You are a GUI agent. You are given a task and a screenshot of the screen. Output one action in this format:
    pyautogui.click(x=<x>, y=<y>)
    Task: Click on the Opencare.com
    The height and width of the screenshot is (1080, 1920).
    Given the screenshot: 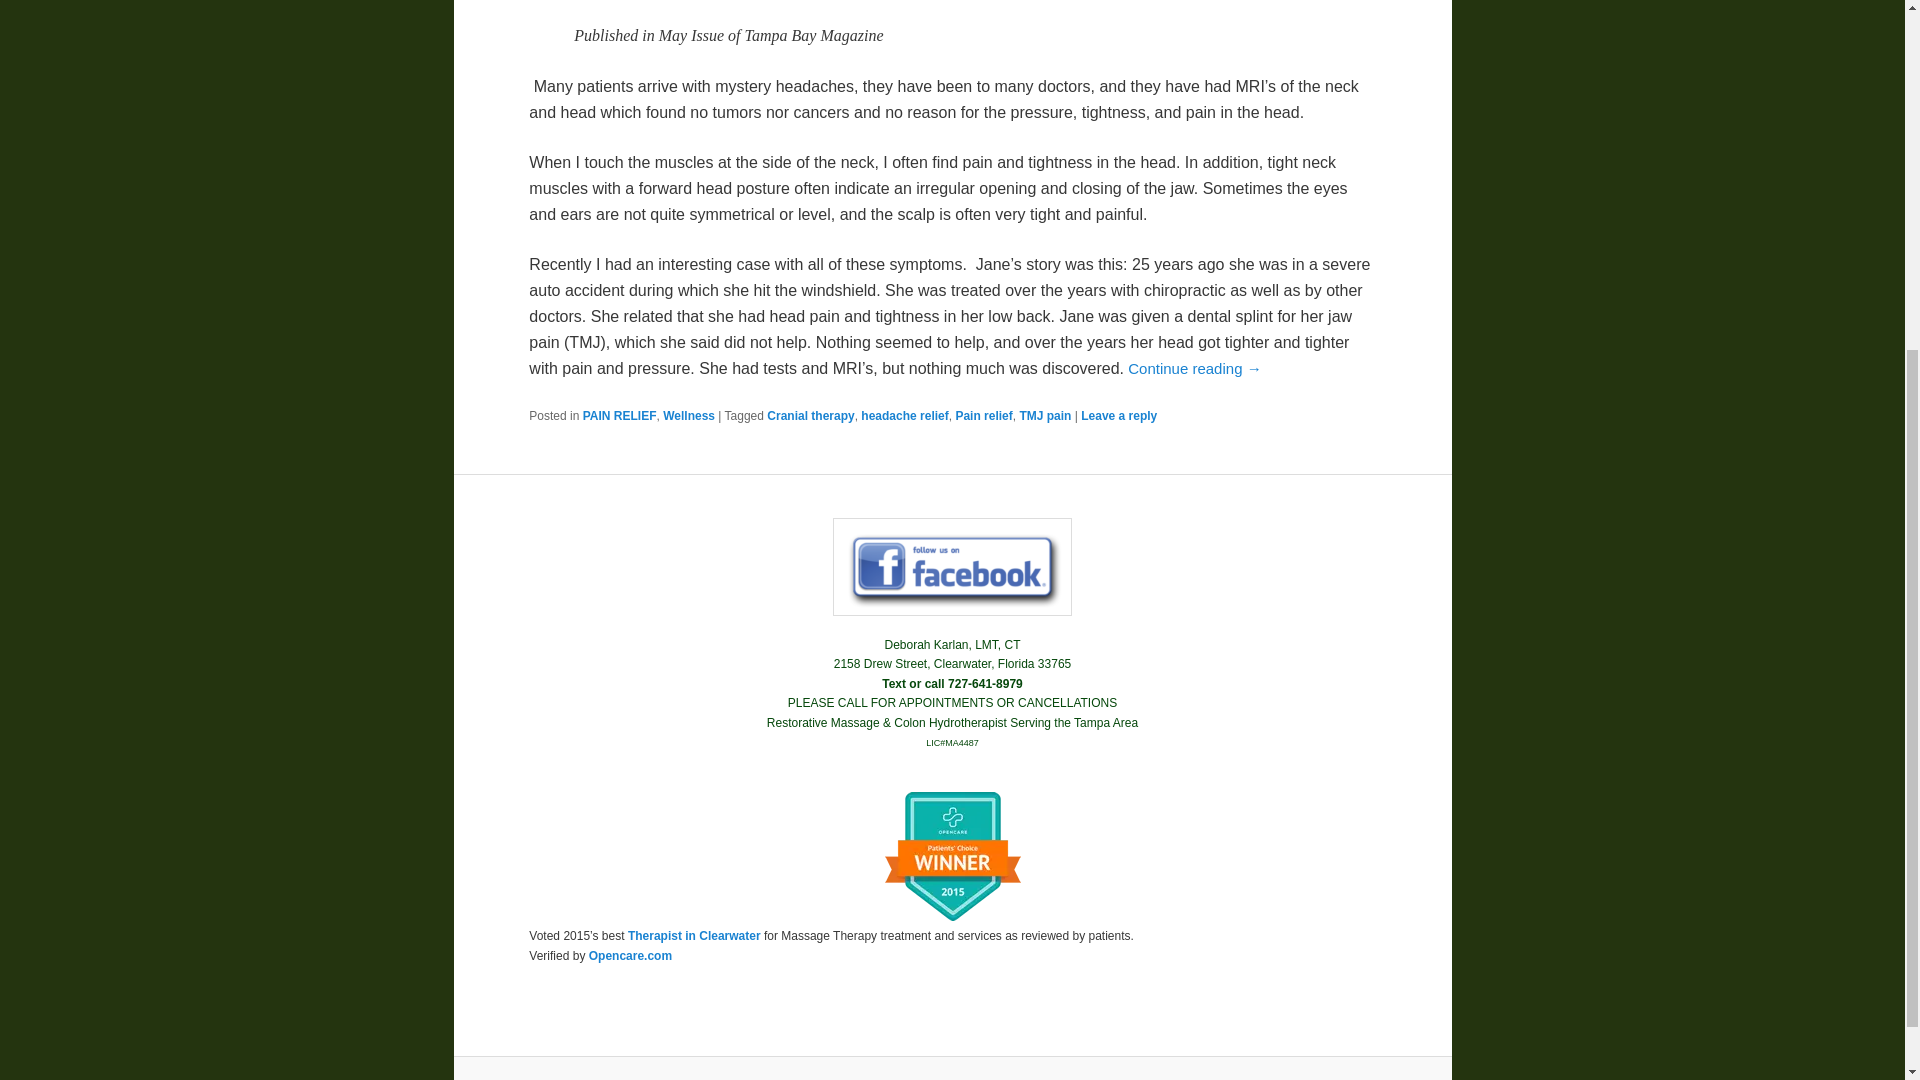 What is the action you would take?
    pyautogui.click(x=630, y=956)
    